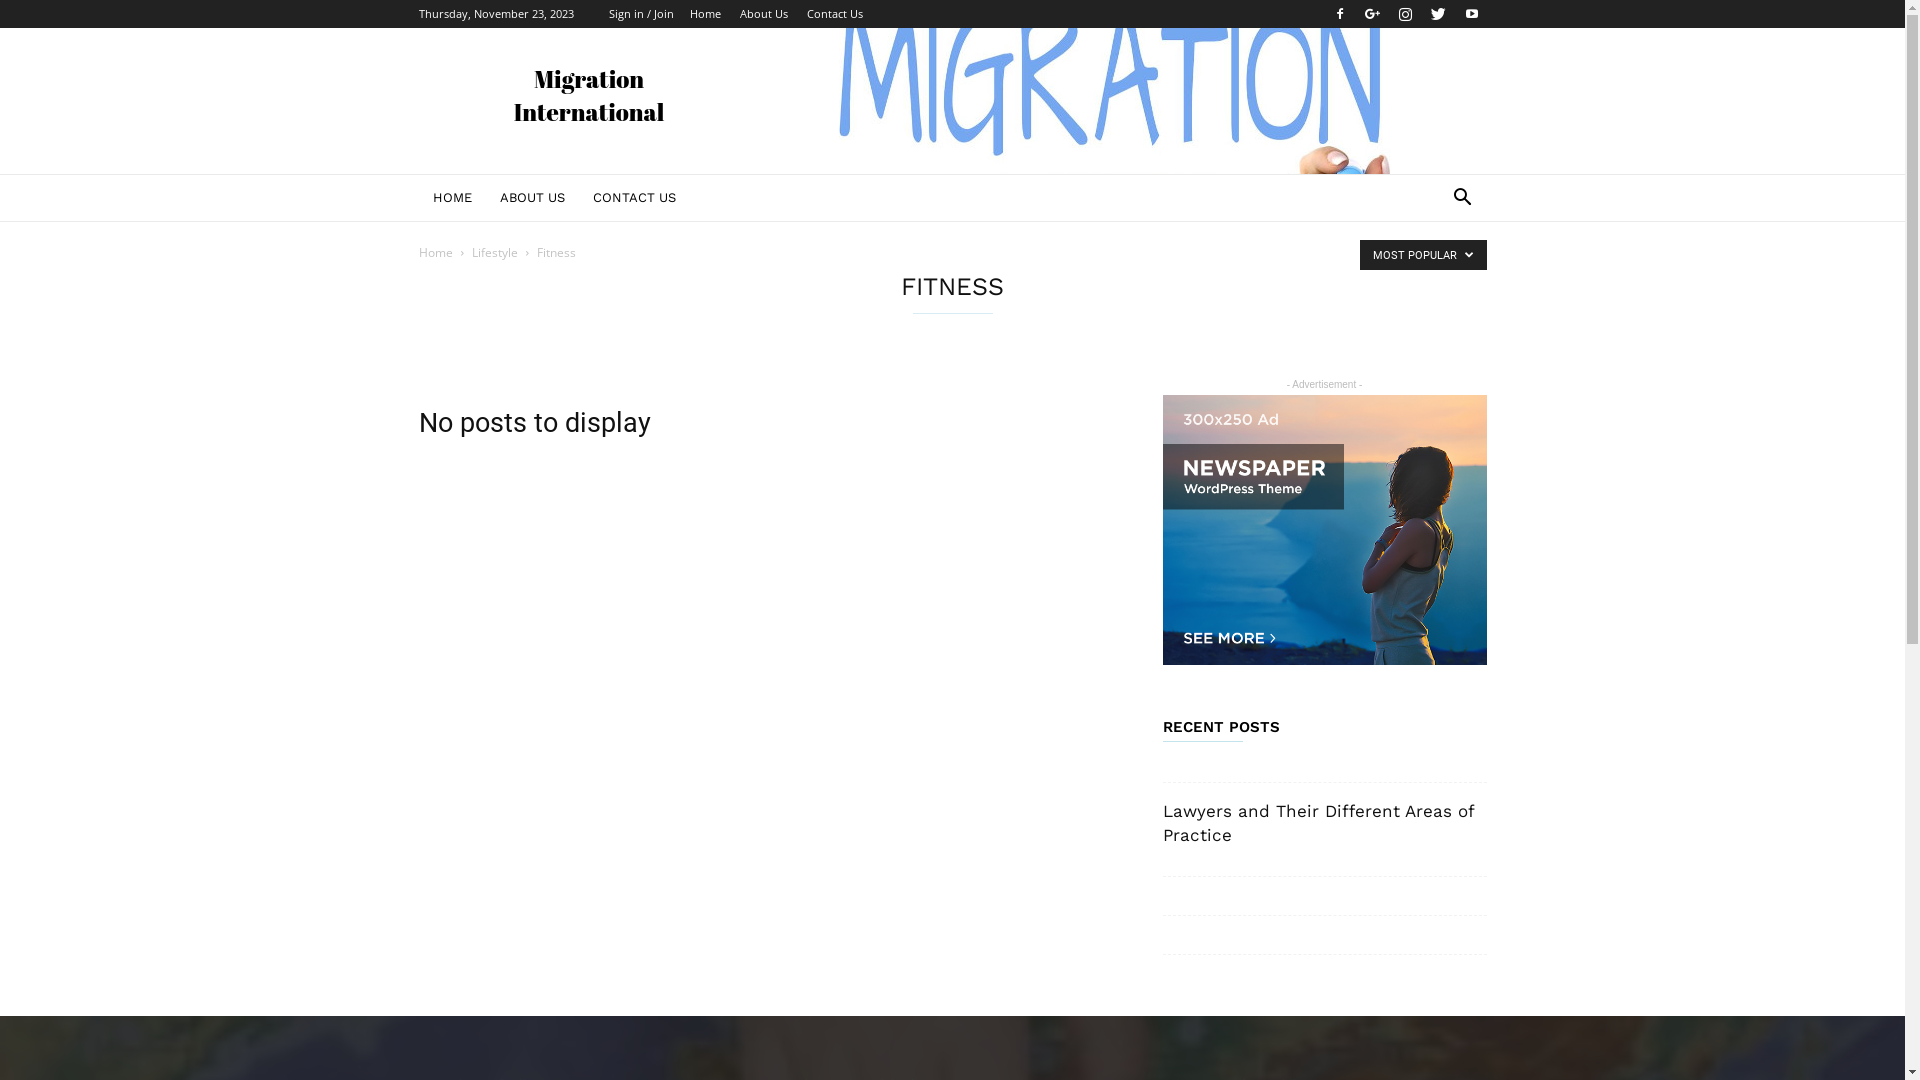  Describe the element at coordinates (634, 198) in the screenshot. I see `CONTACT US` at that location.